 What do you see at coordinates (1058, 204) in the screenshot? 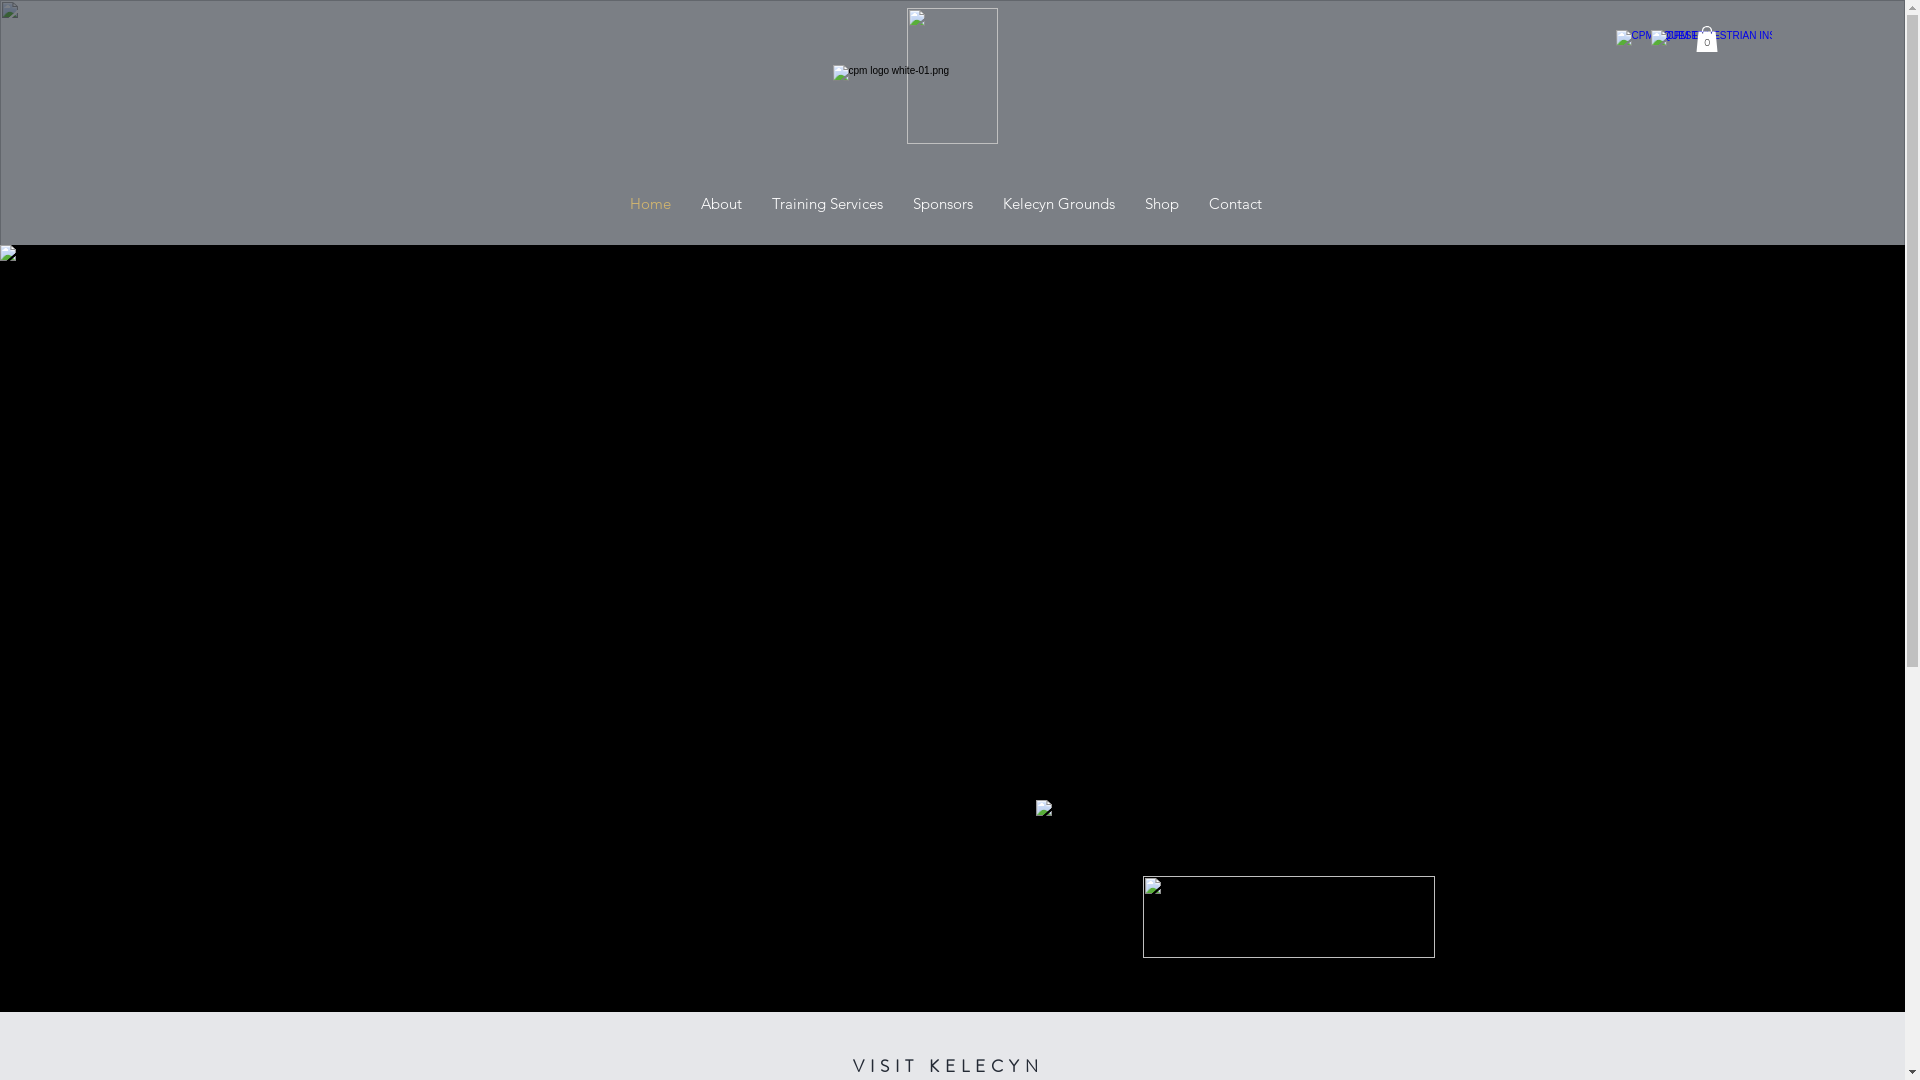
I see `Kelecyn Grounds` at bounding box center [1058, 204].